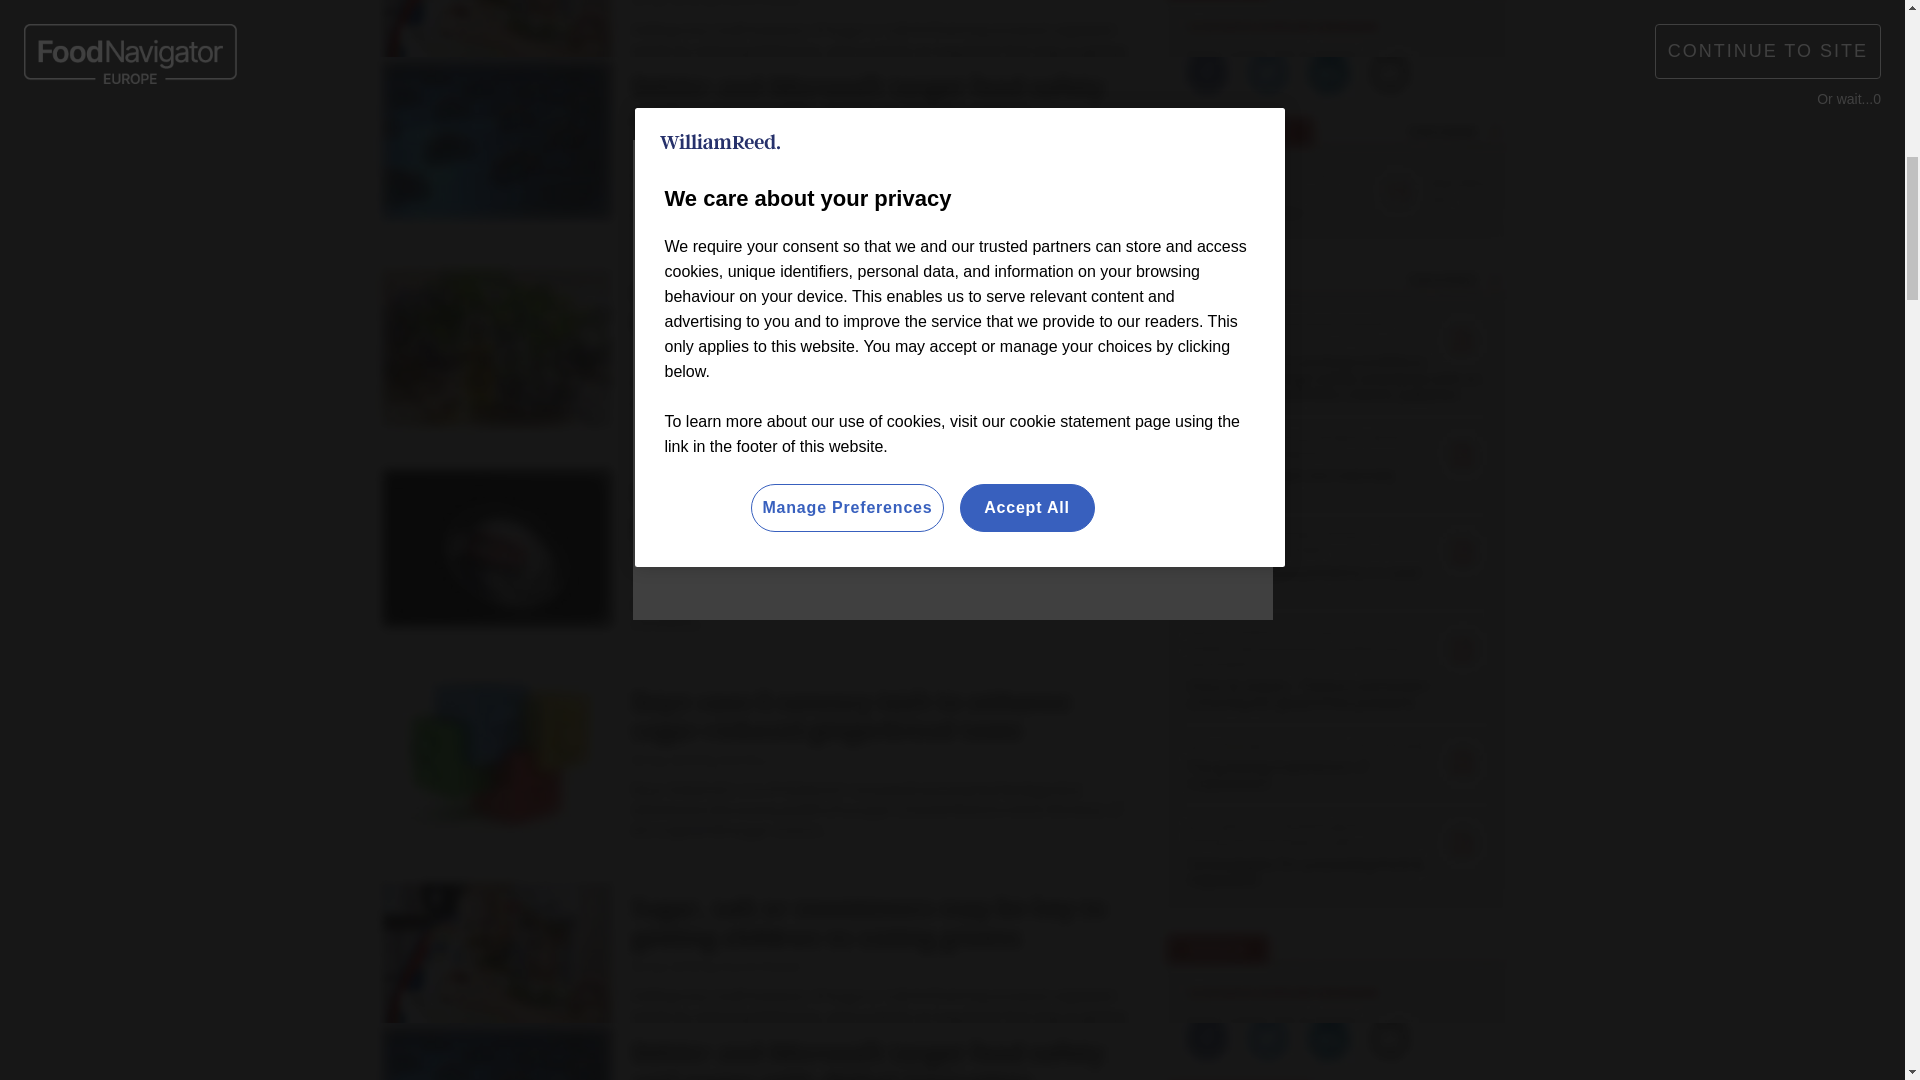 This screenshot has width=1920, height=1080. I want to click on Weight-loss drugs beyond weight-loss: The potential of GLP-1, so click(530, 1068).